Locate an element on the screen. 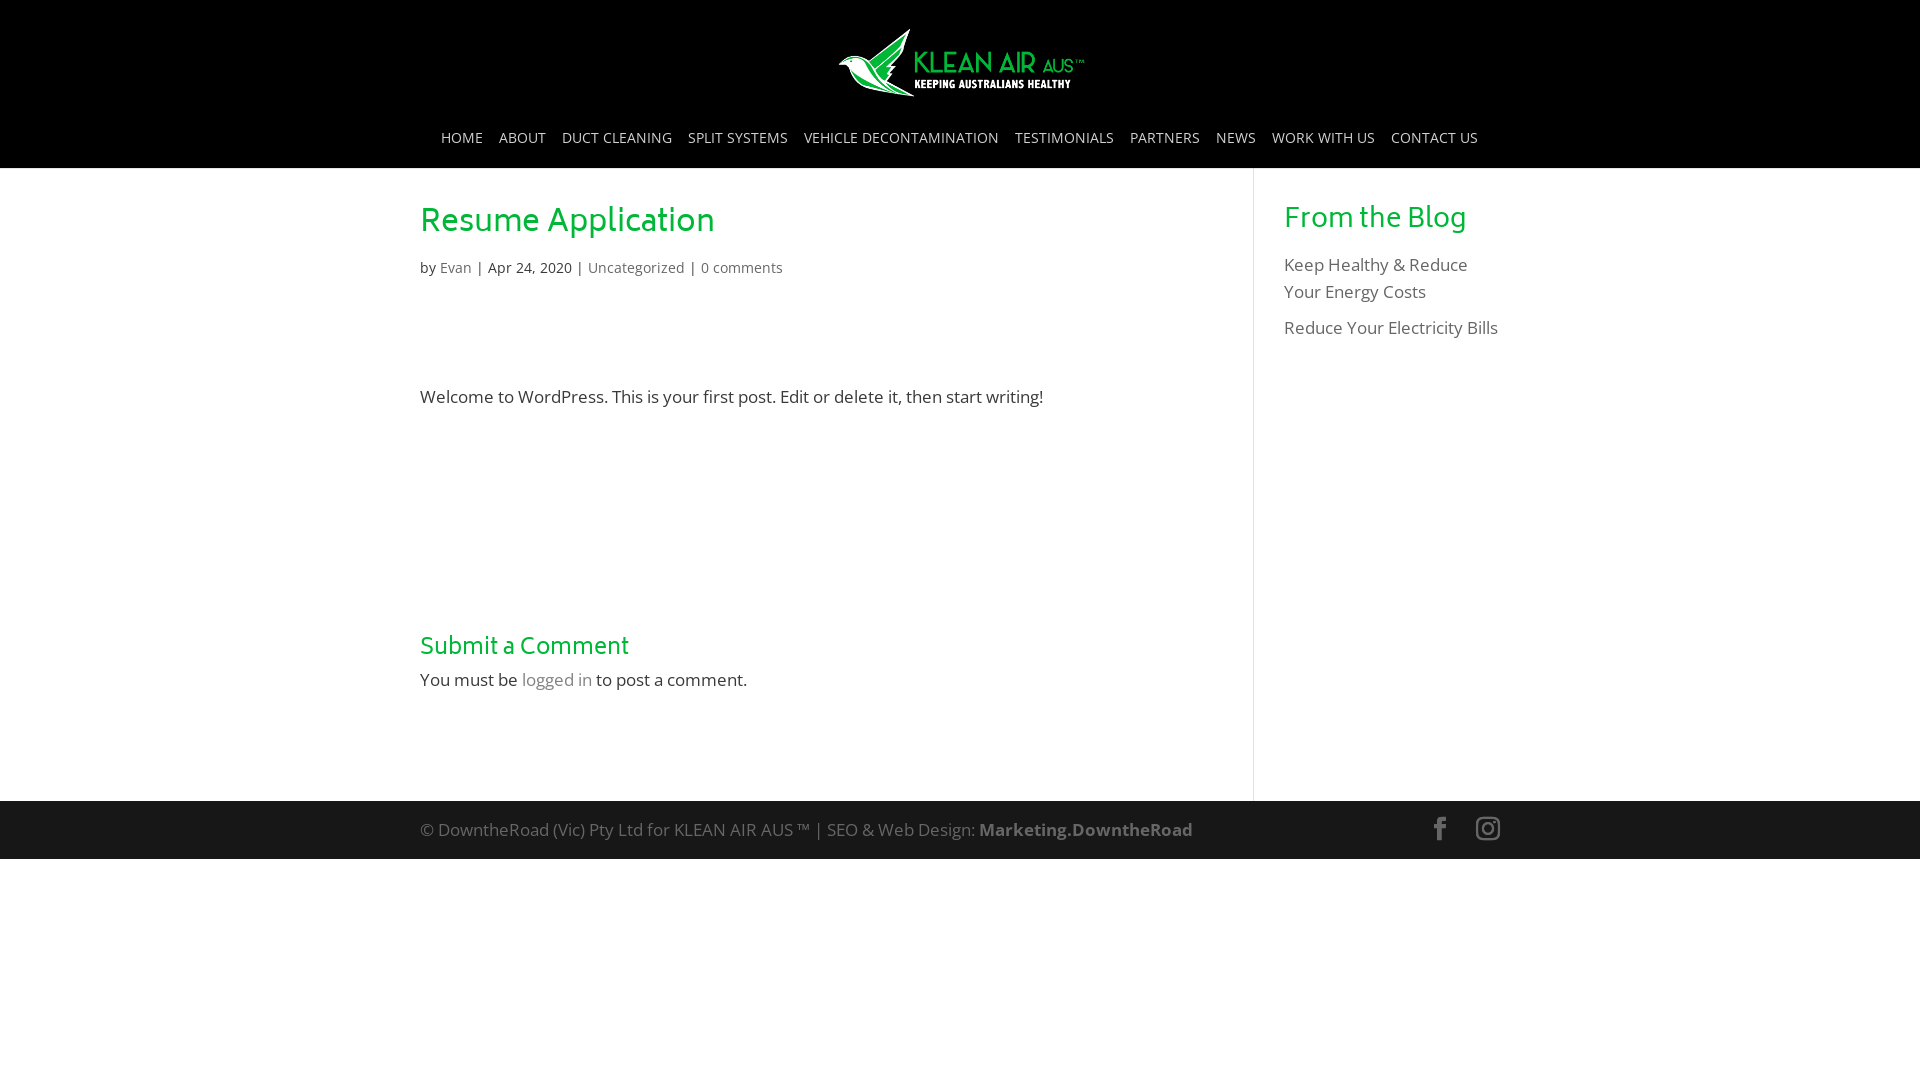 This screenshot has height=1080, width=1920. PARTNERS is located at coordinates (1165, 150).